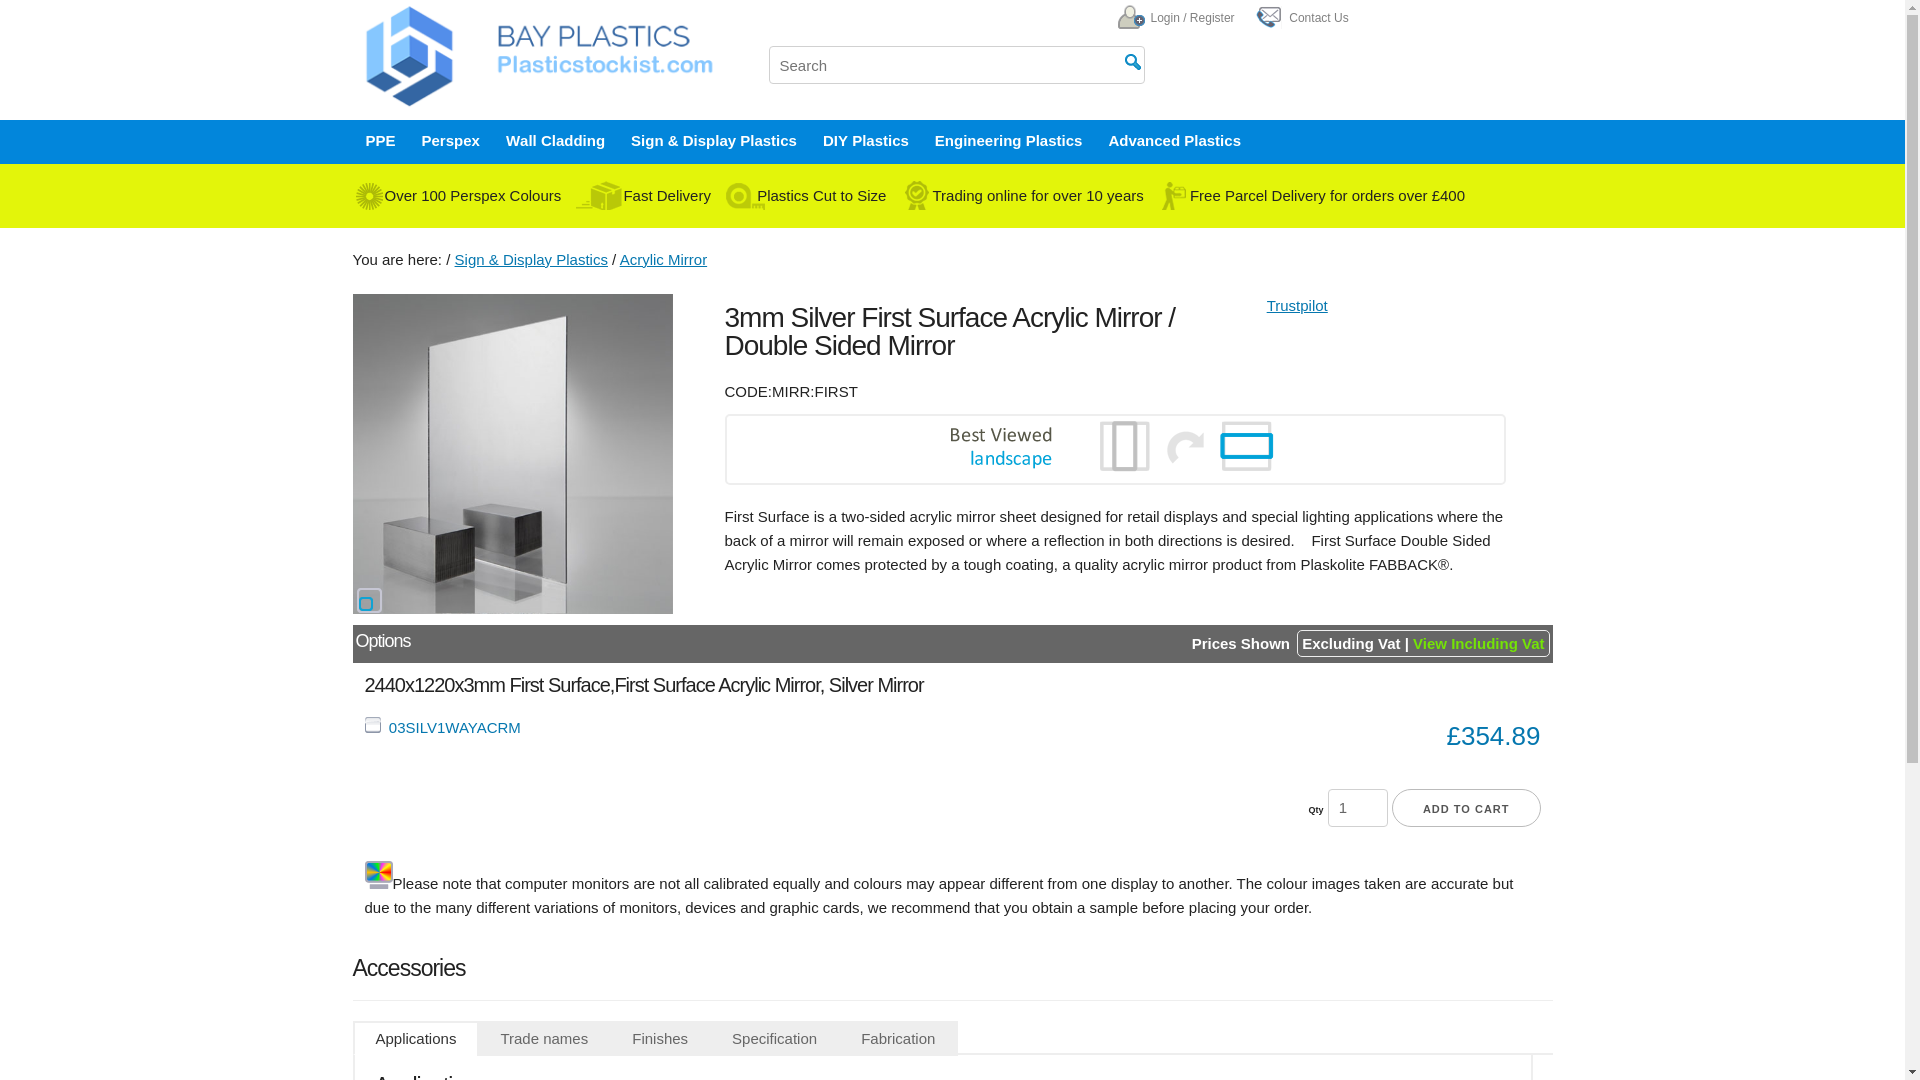 This screenshot has width=1920, height=1080. I want to click on Wall Cladding, so click(556, 140).